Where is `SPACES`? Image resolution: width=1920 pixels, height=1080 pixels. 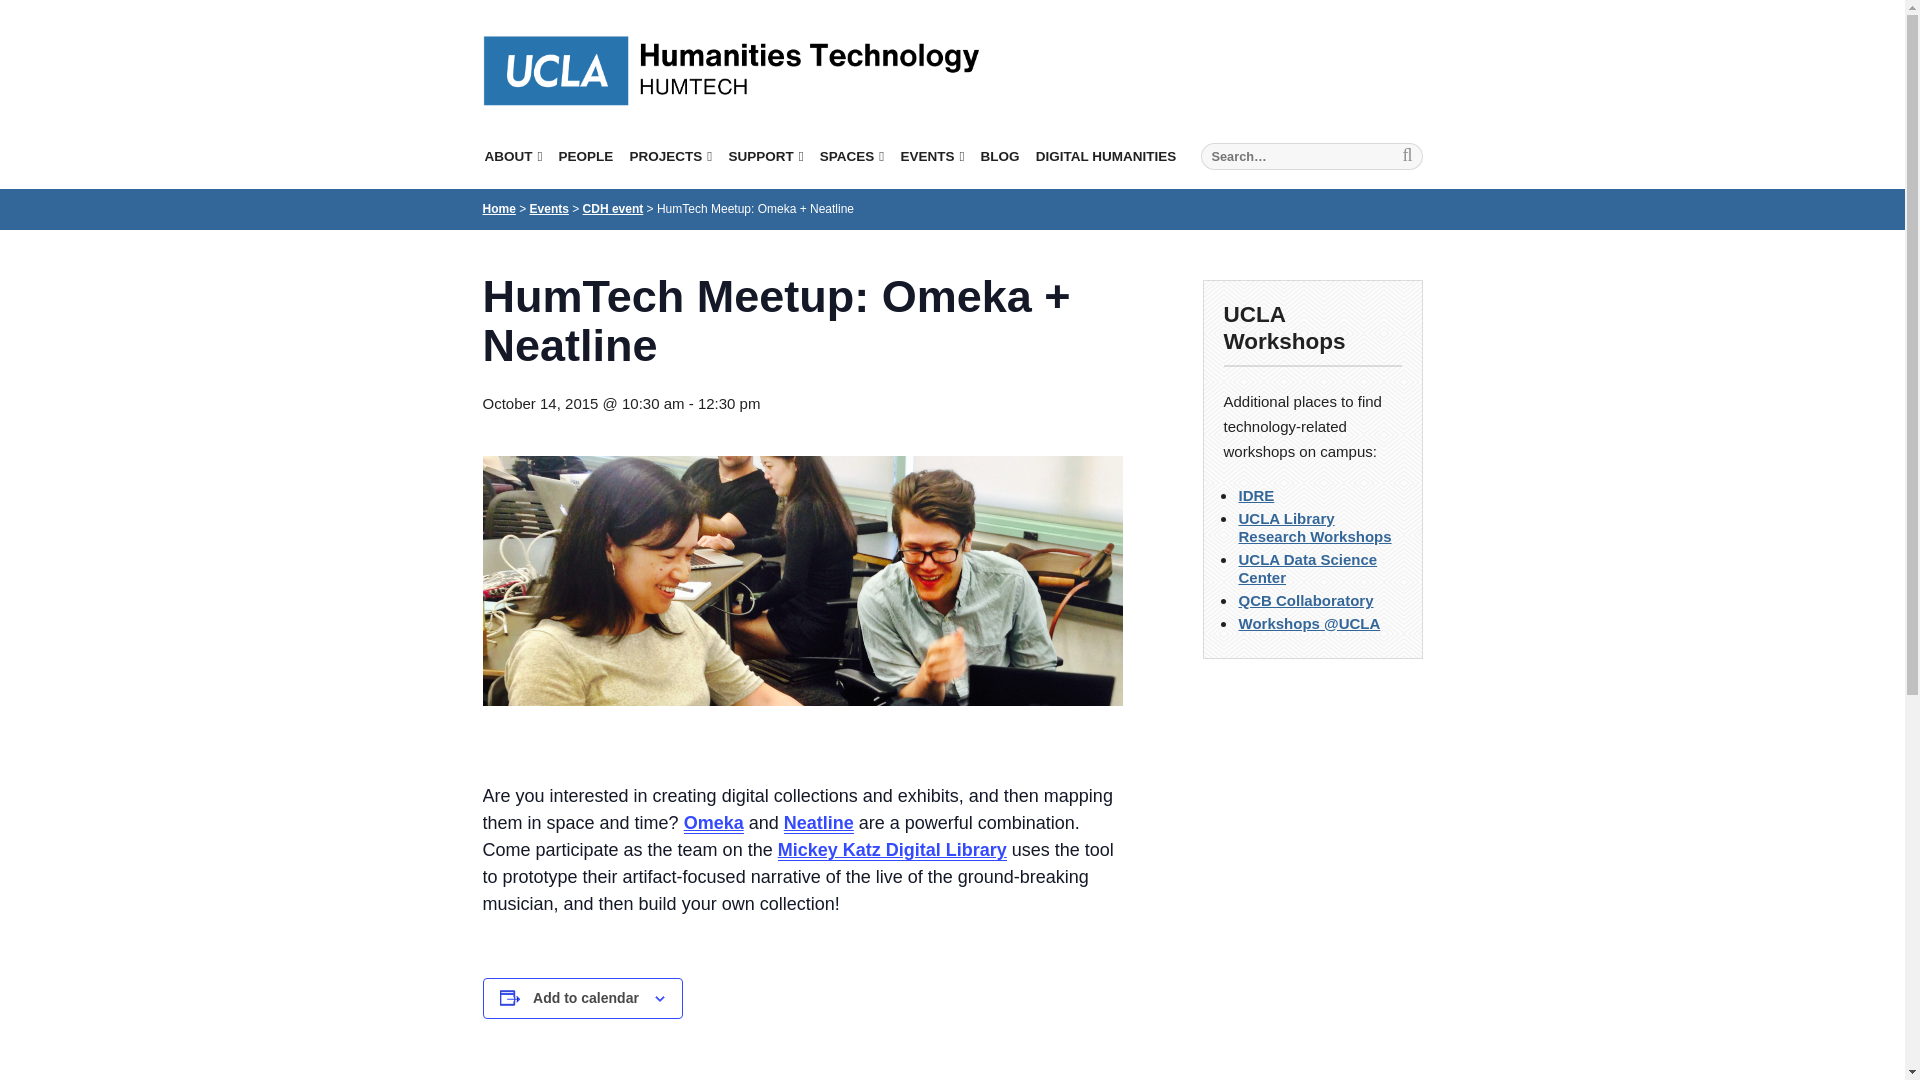 SPACES is located at coordinates (851, 156).